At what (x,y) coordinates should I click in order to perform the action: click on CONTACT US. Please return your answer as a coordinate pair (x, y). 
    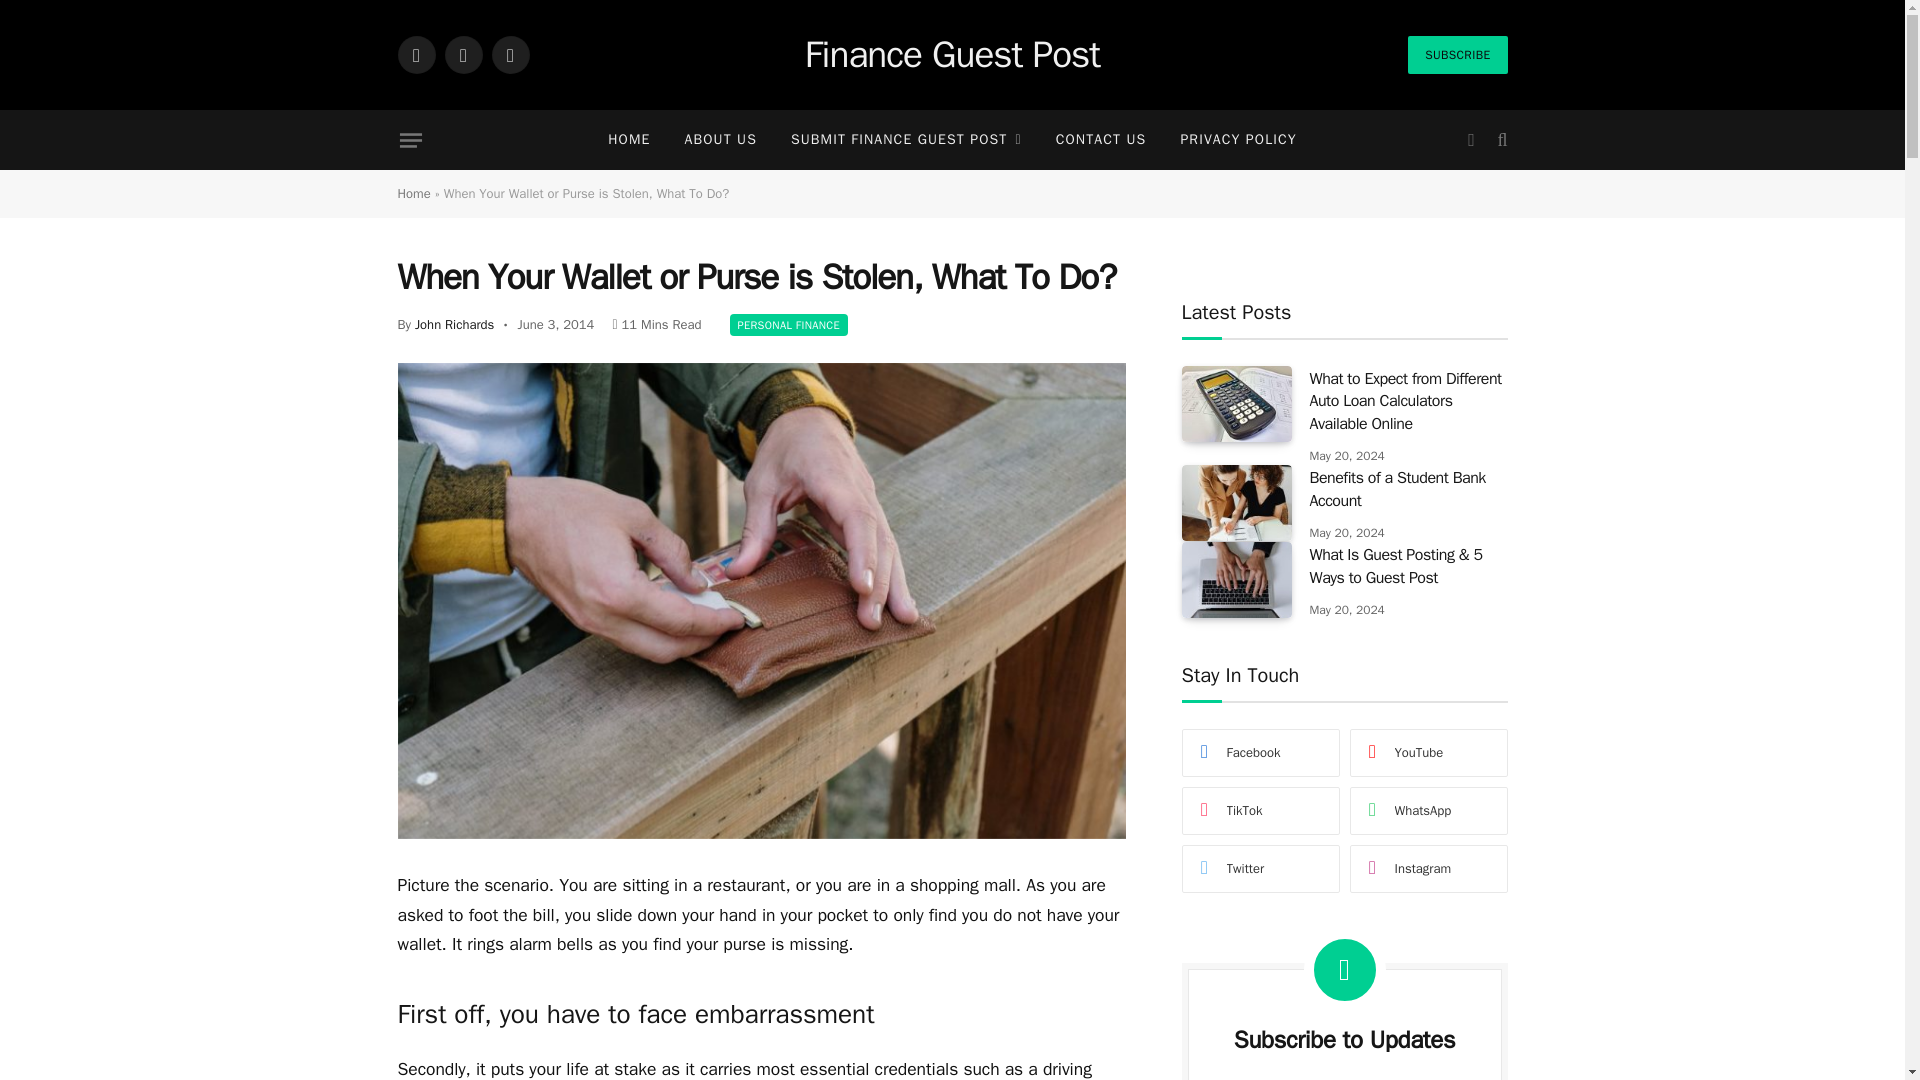
    Looking at the image, I should click on (1100, 140).